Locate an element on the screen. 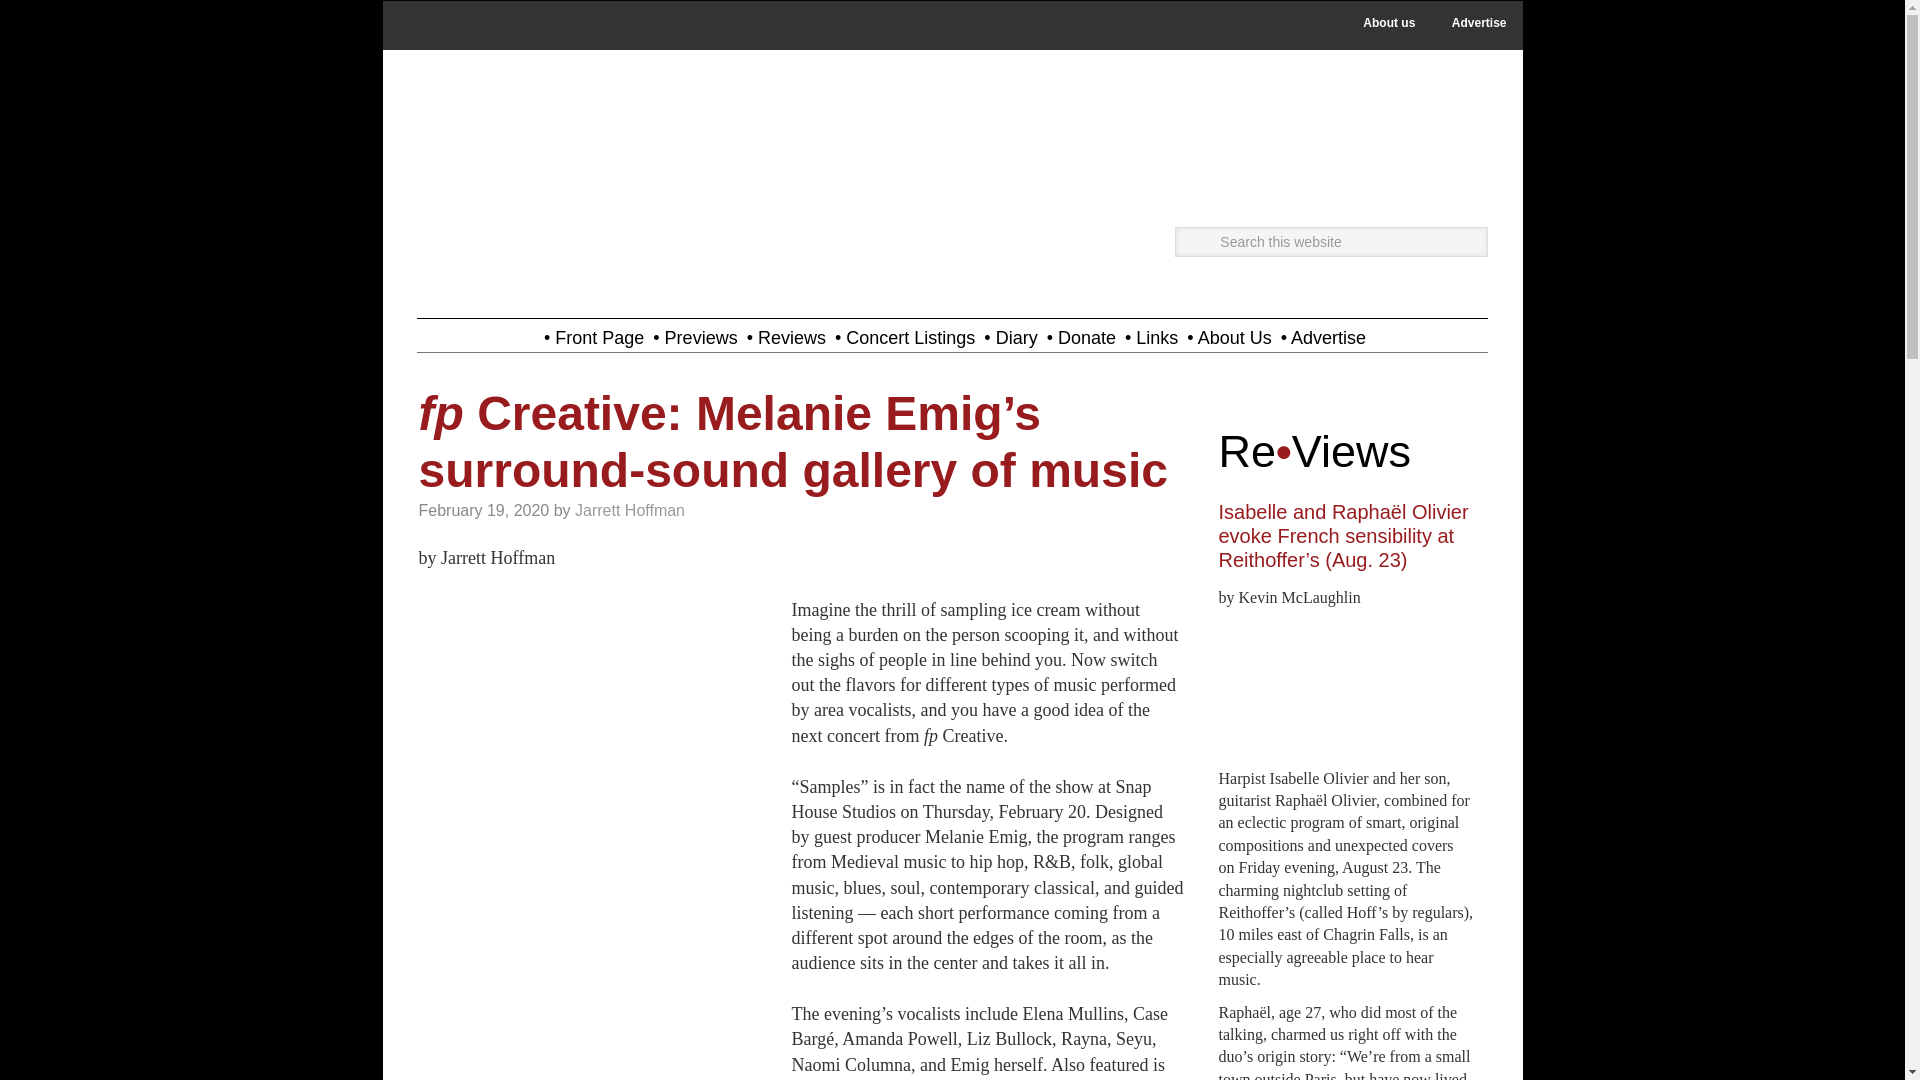 The height and width of the screenshot is (1080, 1920). About us is located at coordinates (1388, 23).